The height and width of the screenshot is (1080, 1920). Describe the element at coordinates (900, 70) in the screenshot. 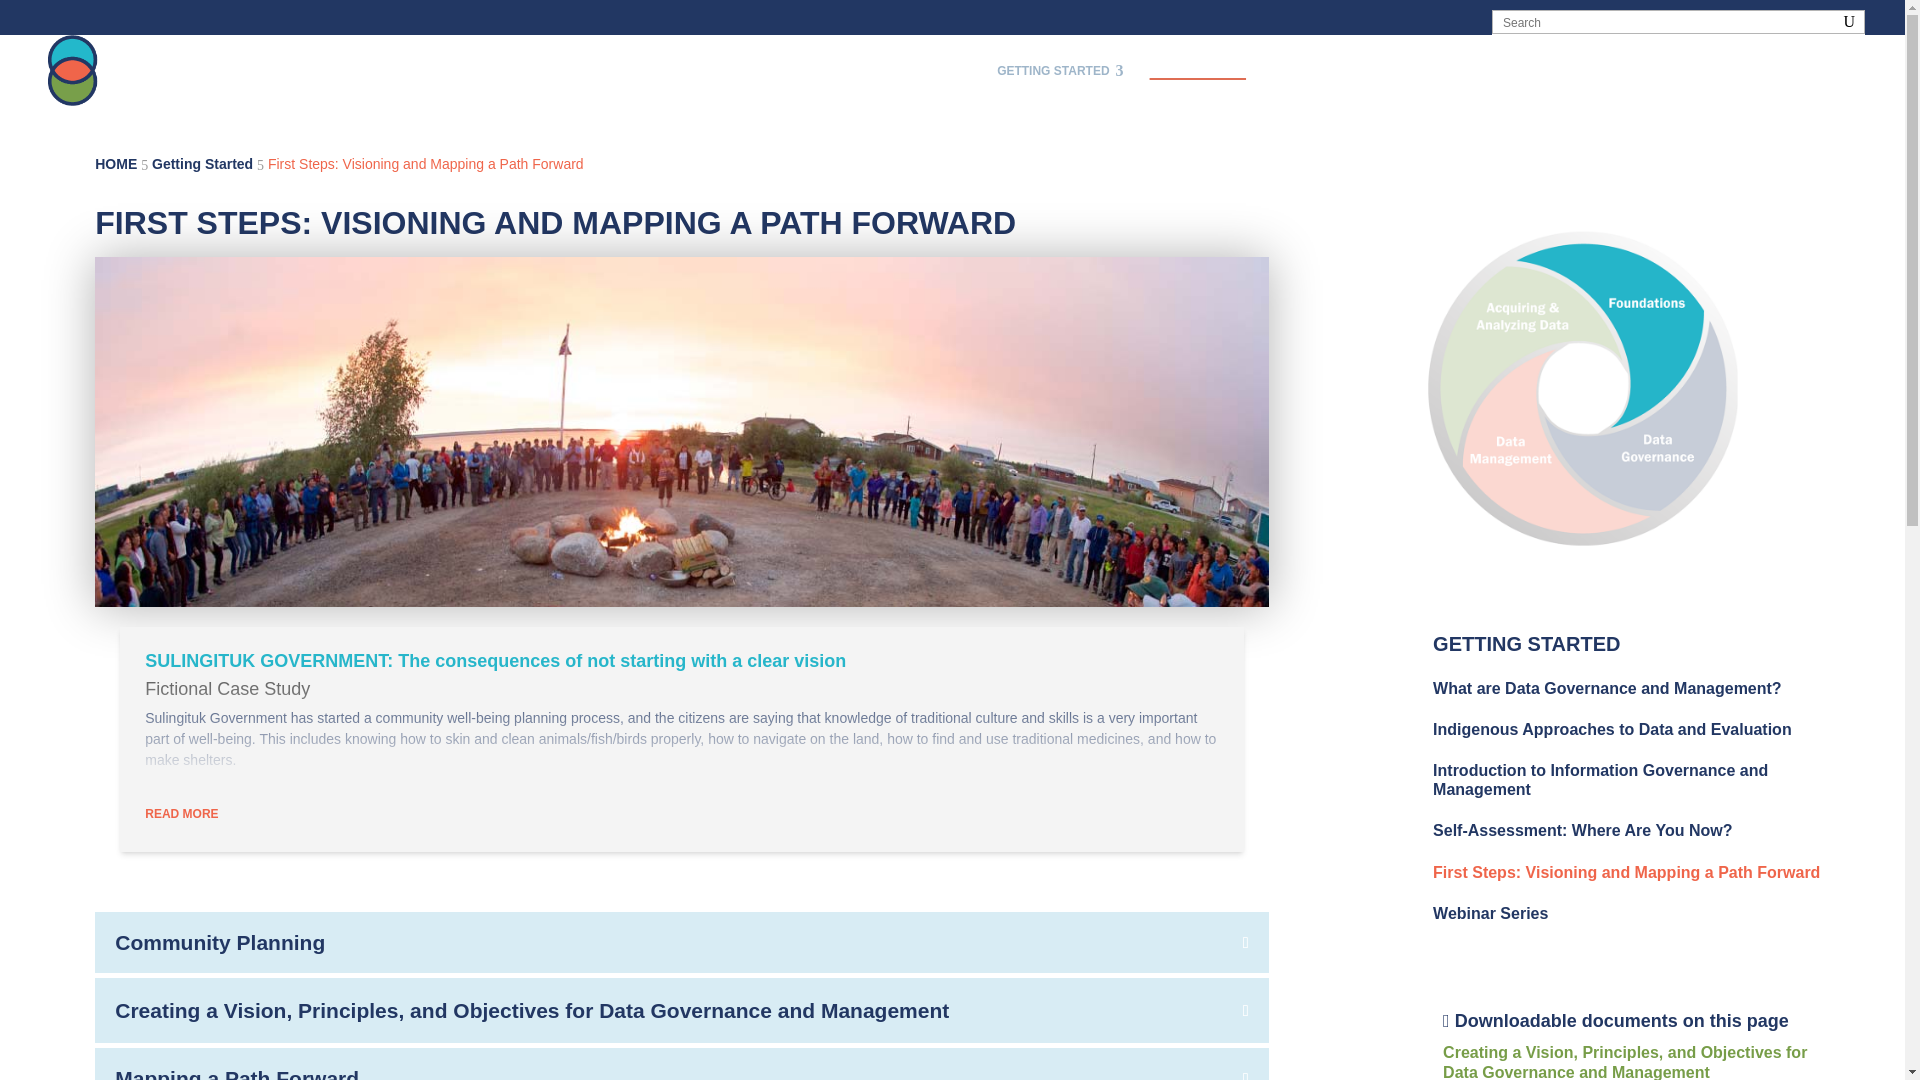

I see `APPLIED TOOLS` at that location.